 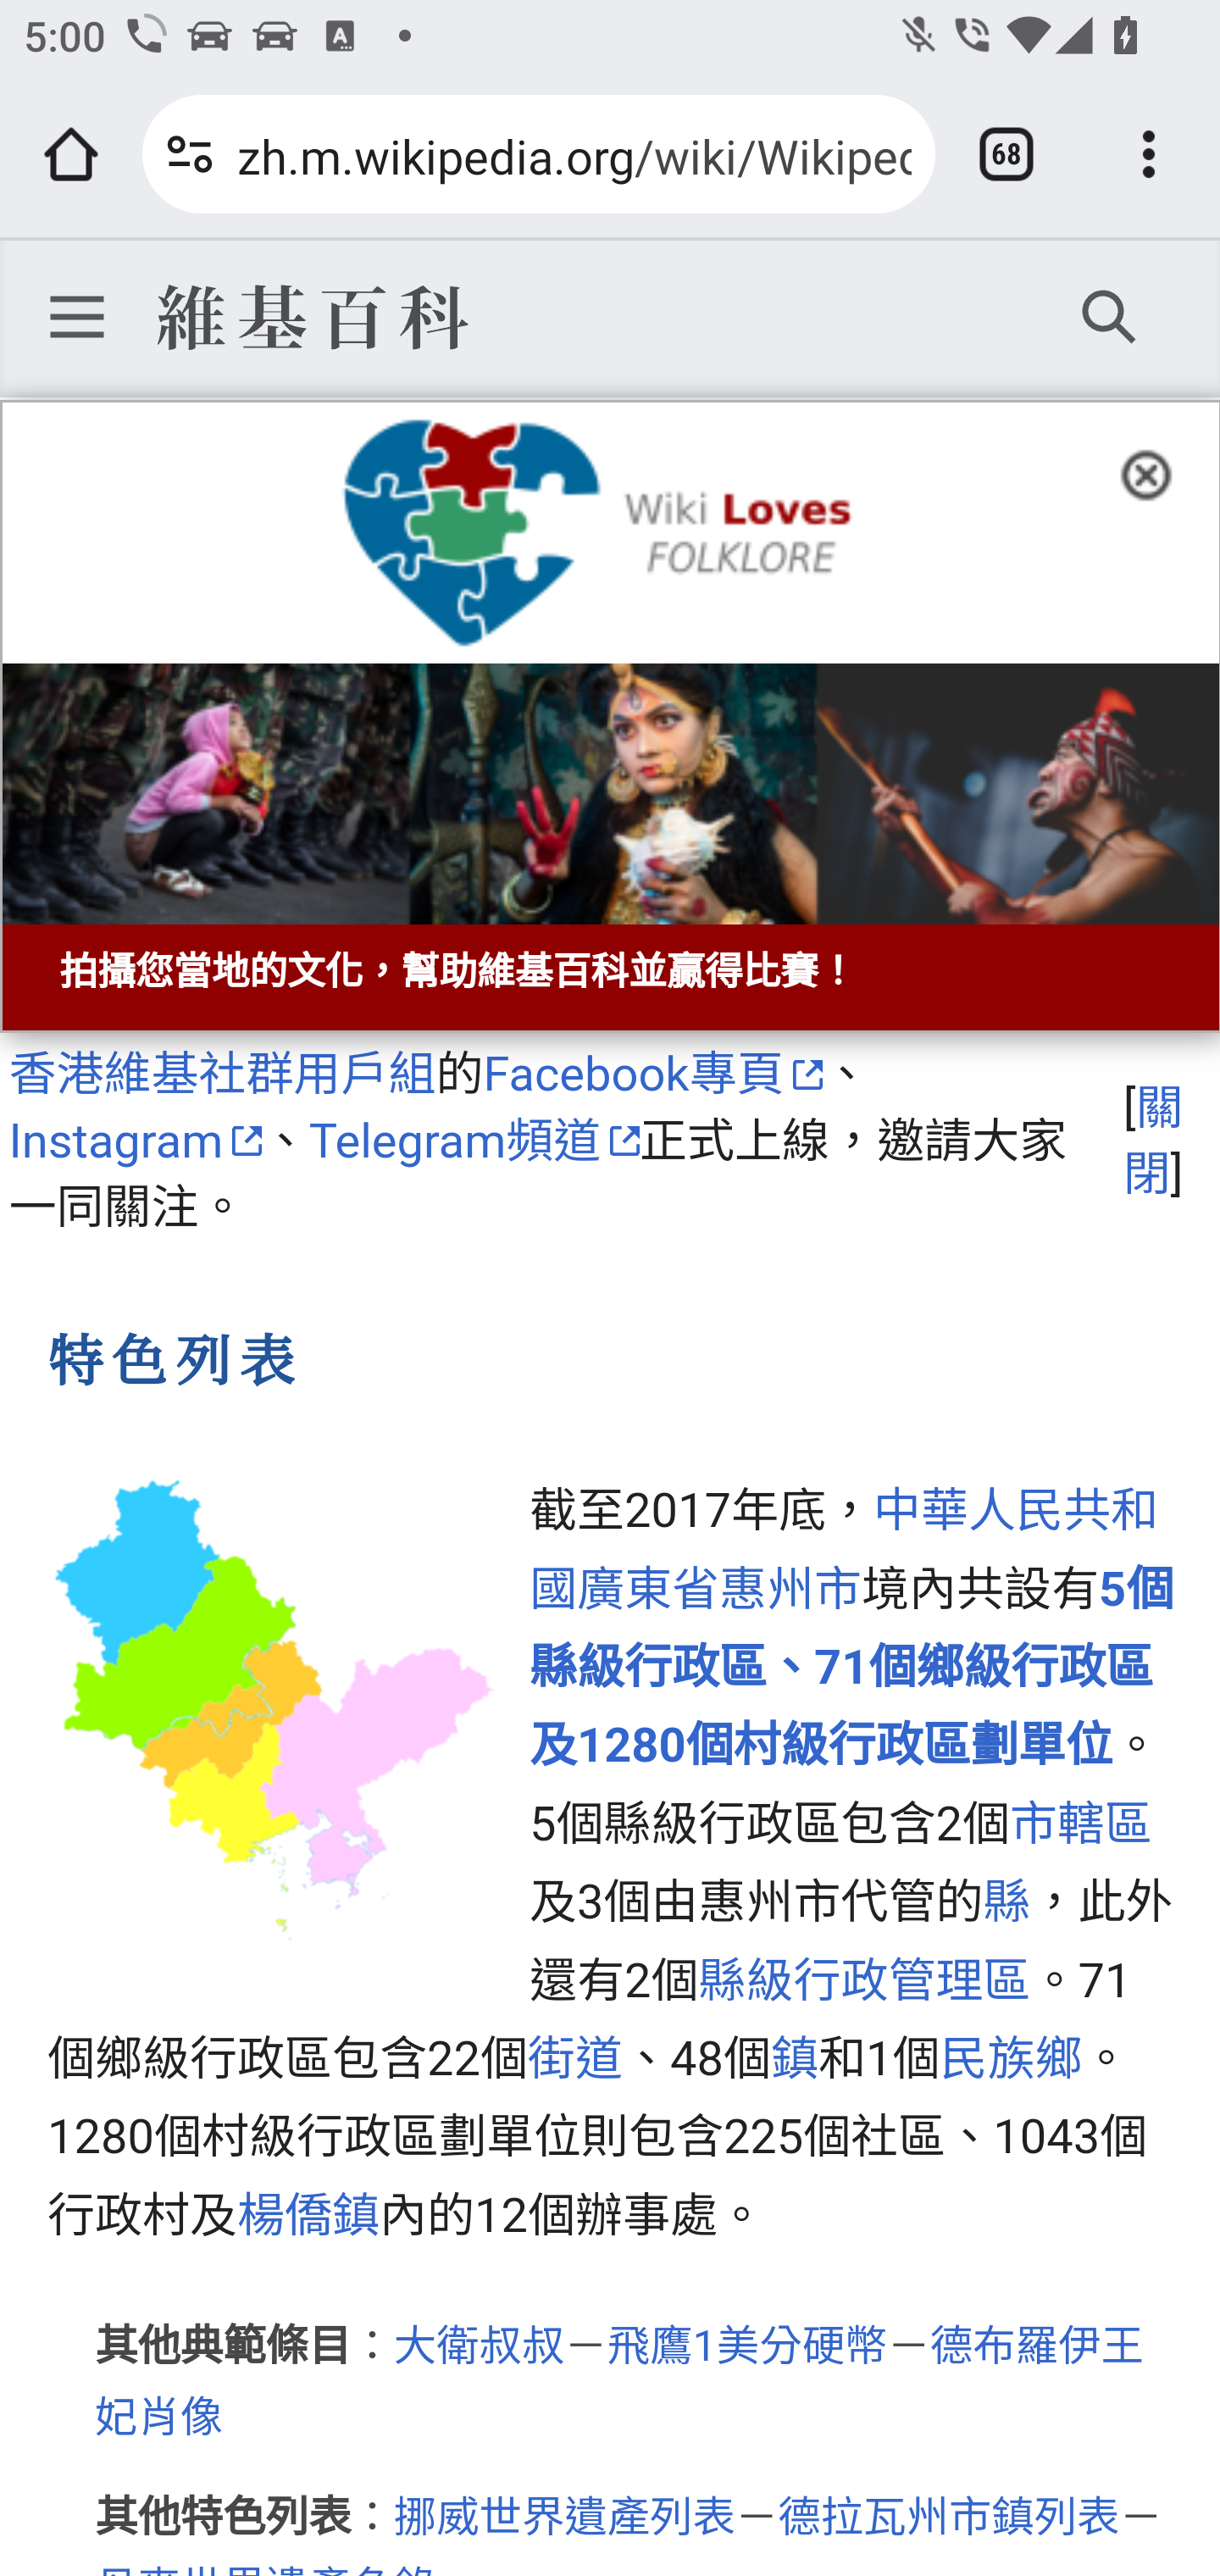 I want to click on 飛鷹1美分硬幣, so click(x=747, y=2346).